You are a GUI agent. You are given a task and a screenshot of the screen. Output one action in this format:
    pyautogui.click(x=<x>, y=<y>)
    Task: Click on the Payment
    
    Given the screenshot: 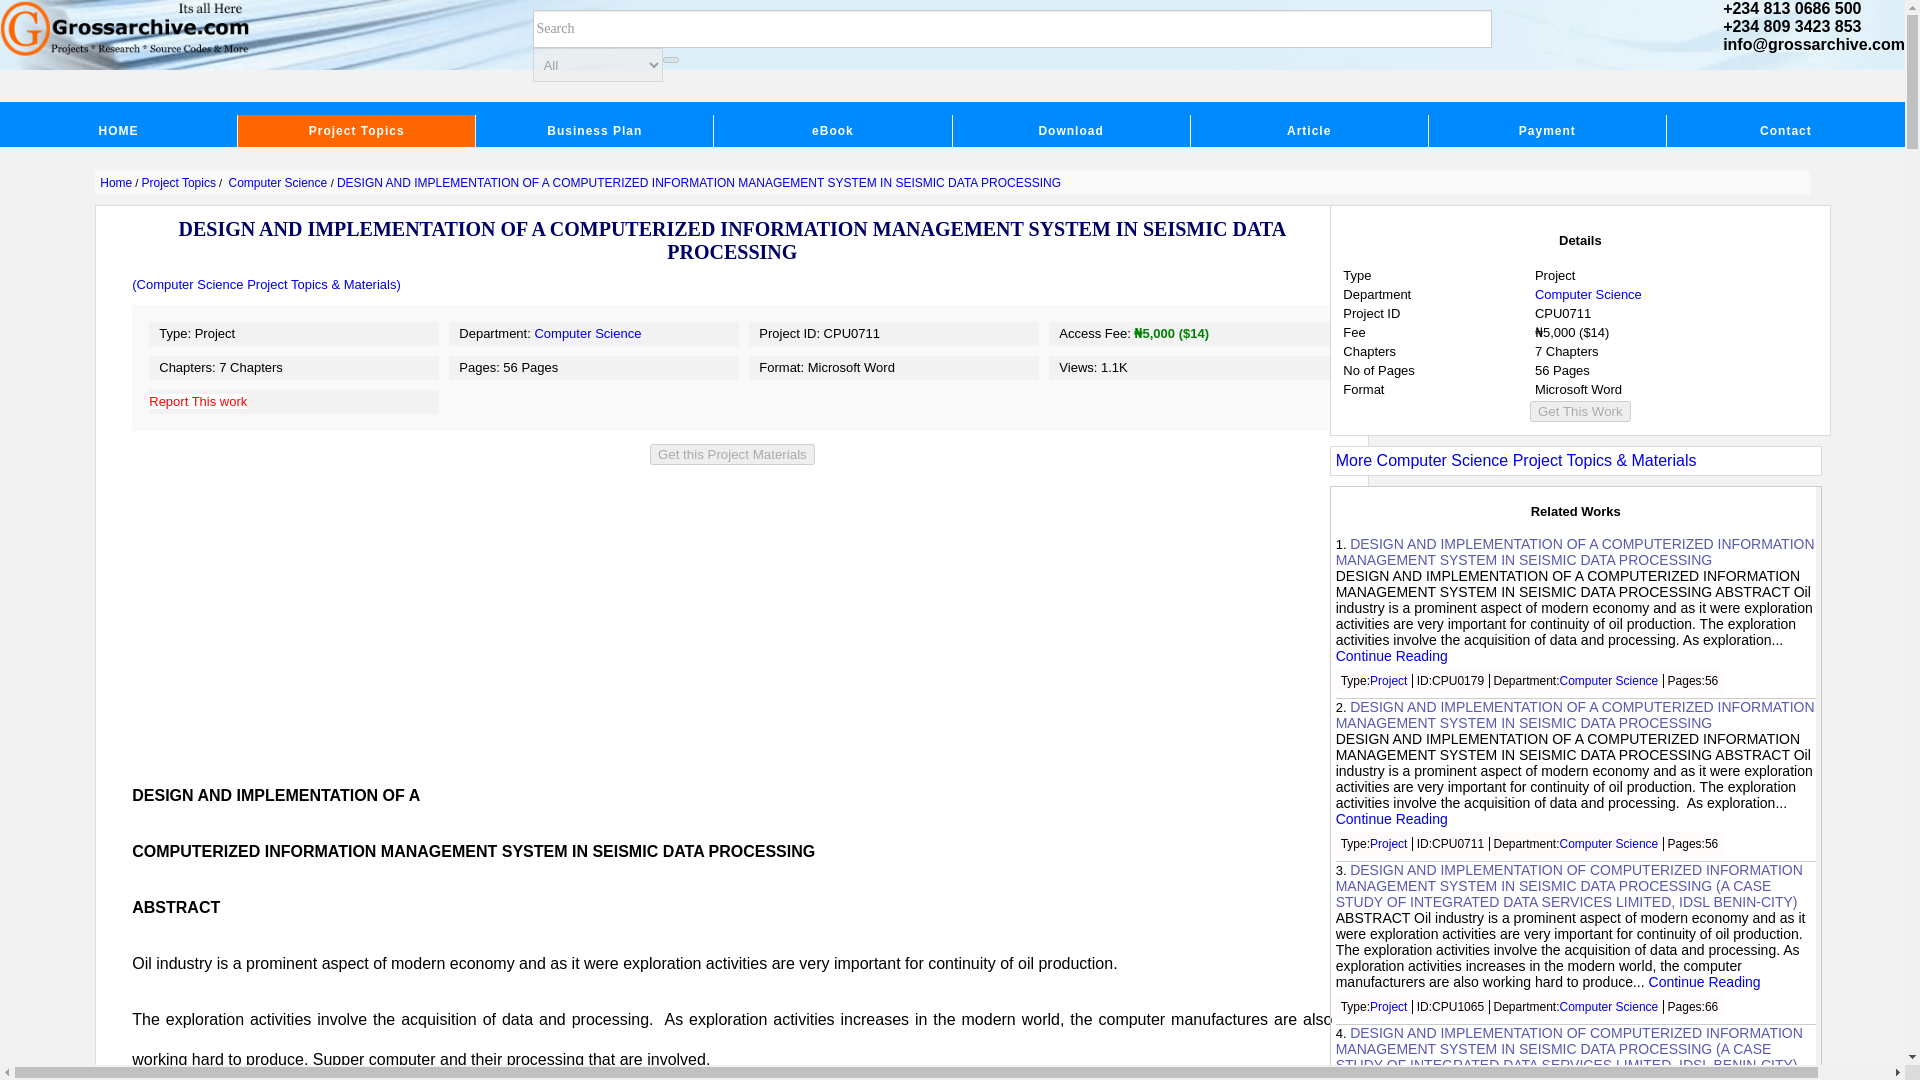 What is the action you would take?
    pyautogui.click(x=1547, y=130)
    